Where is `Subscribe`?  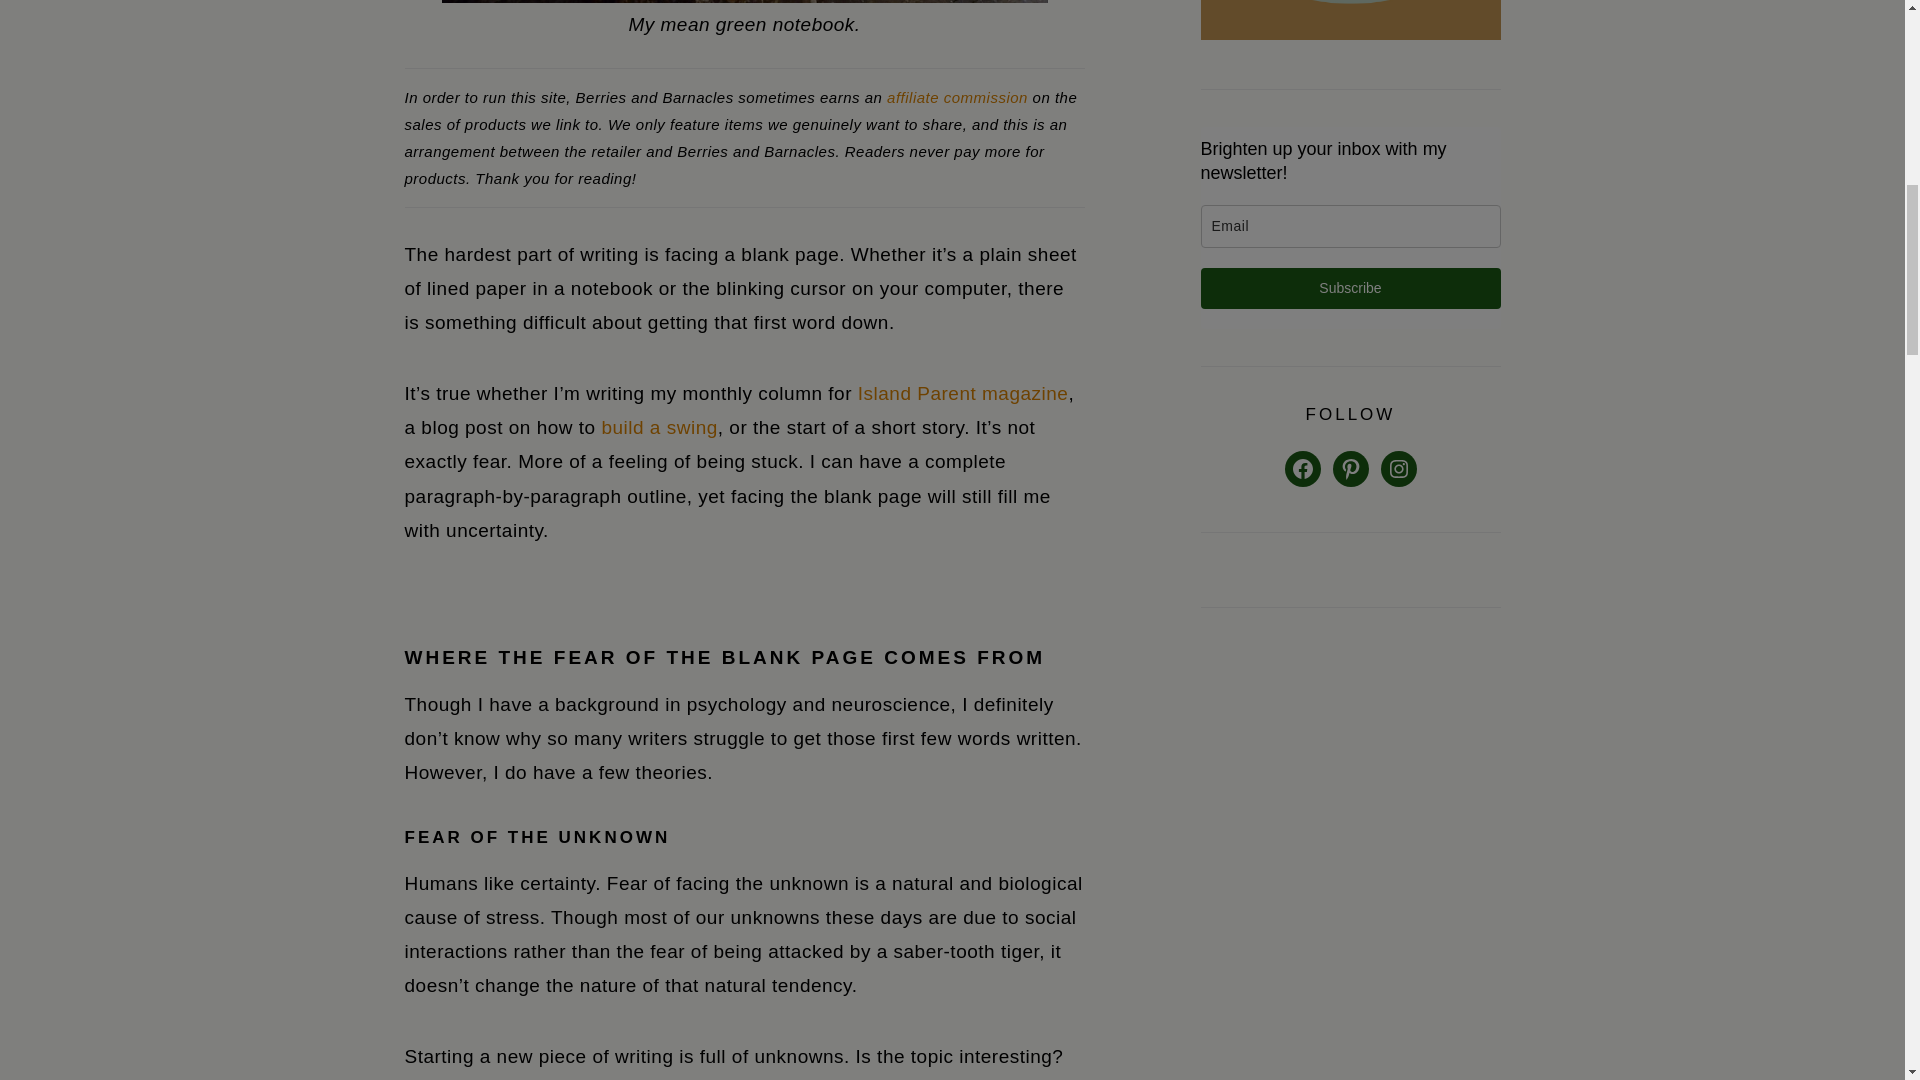 Subscribe is located at coordinates (1350, 288).